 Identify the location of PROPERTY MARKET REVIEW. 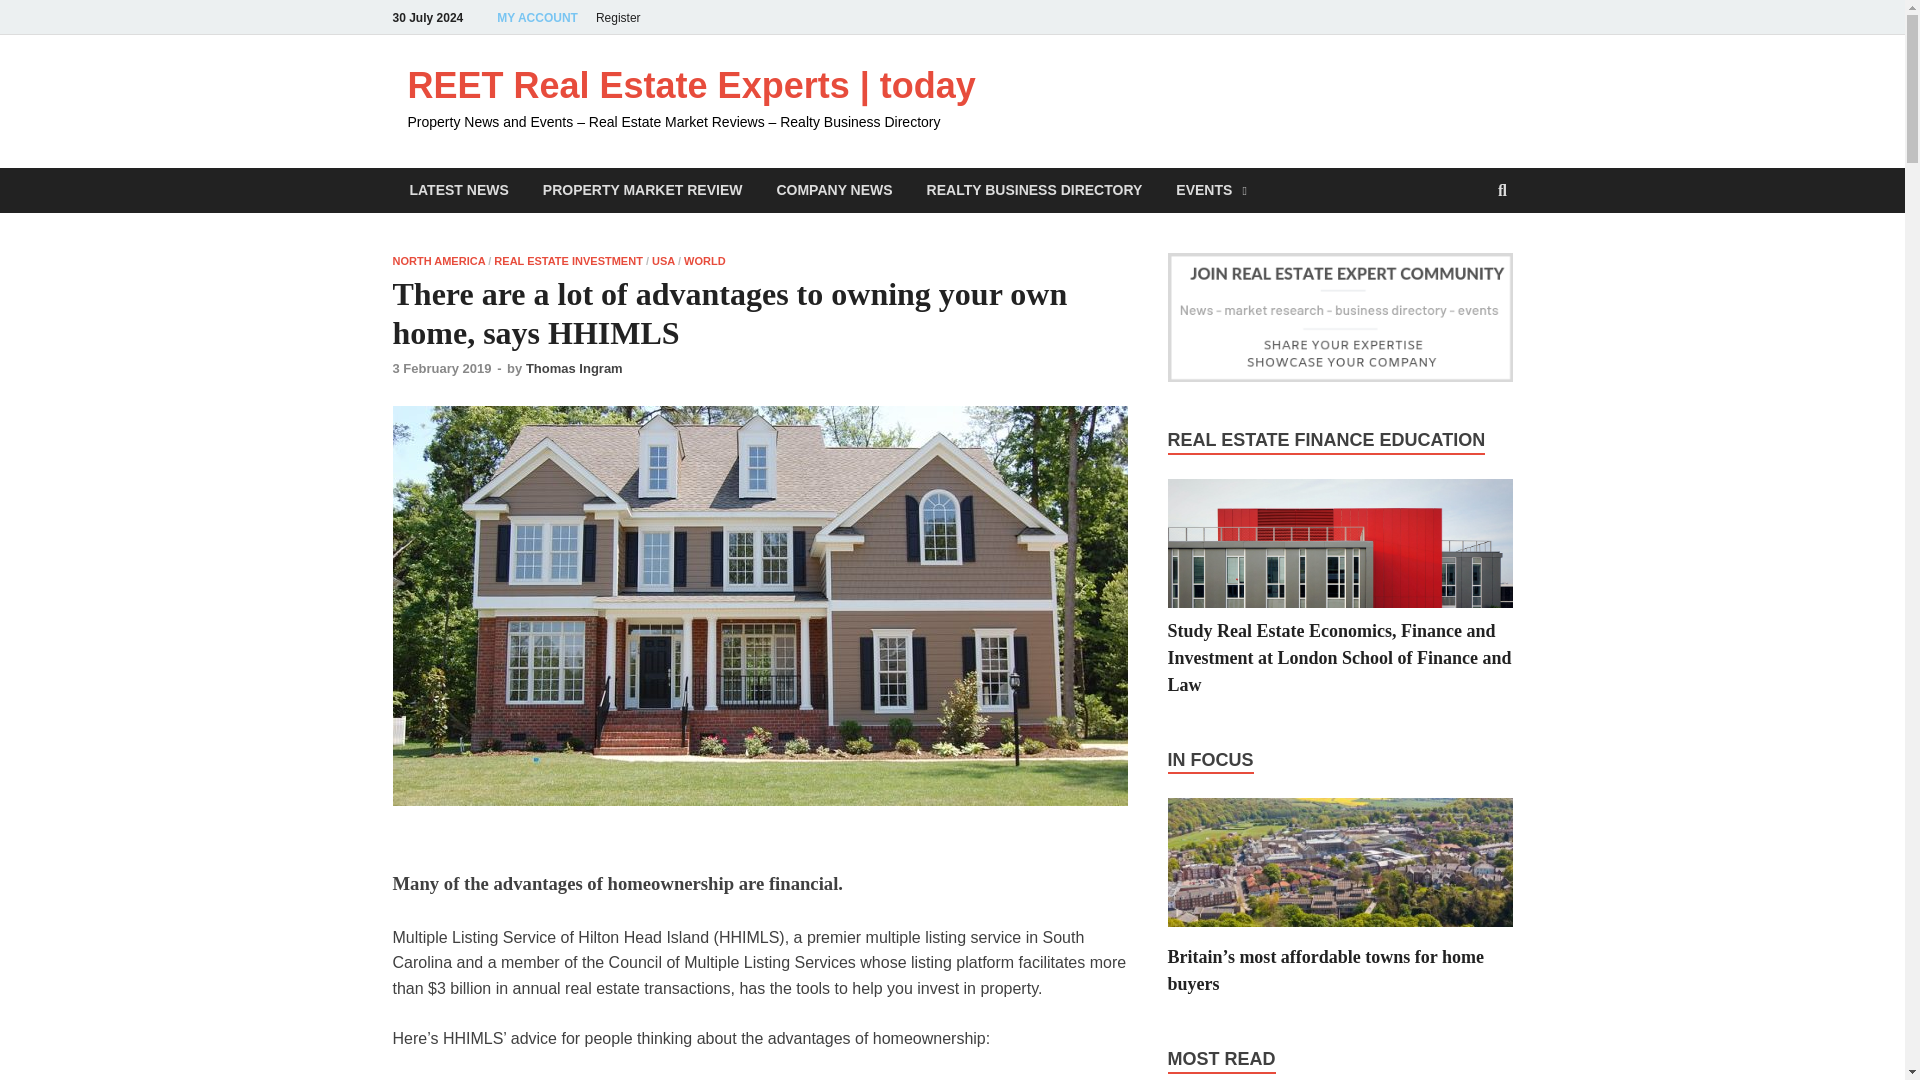
(643, 190).